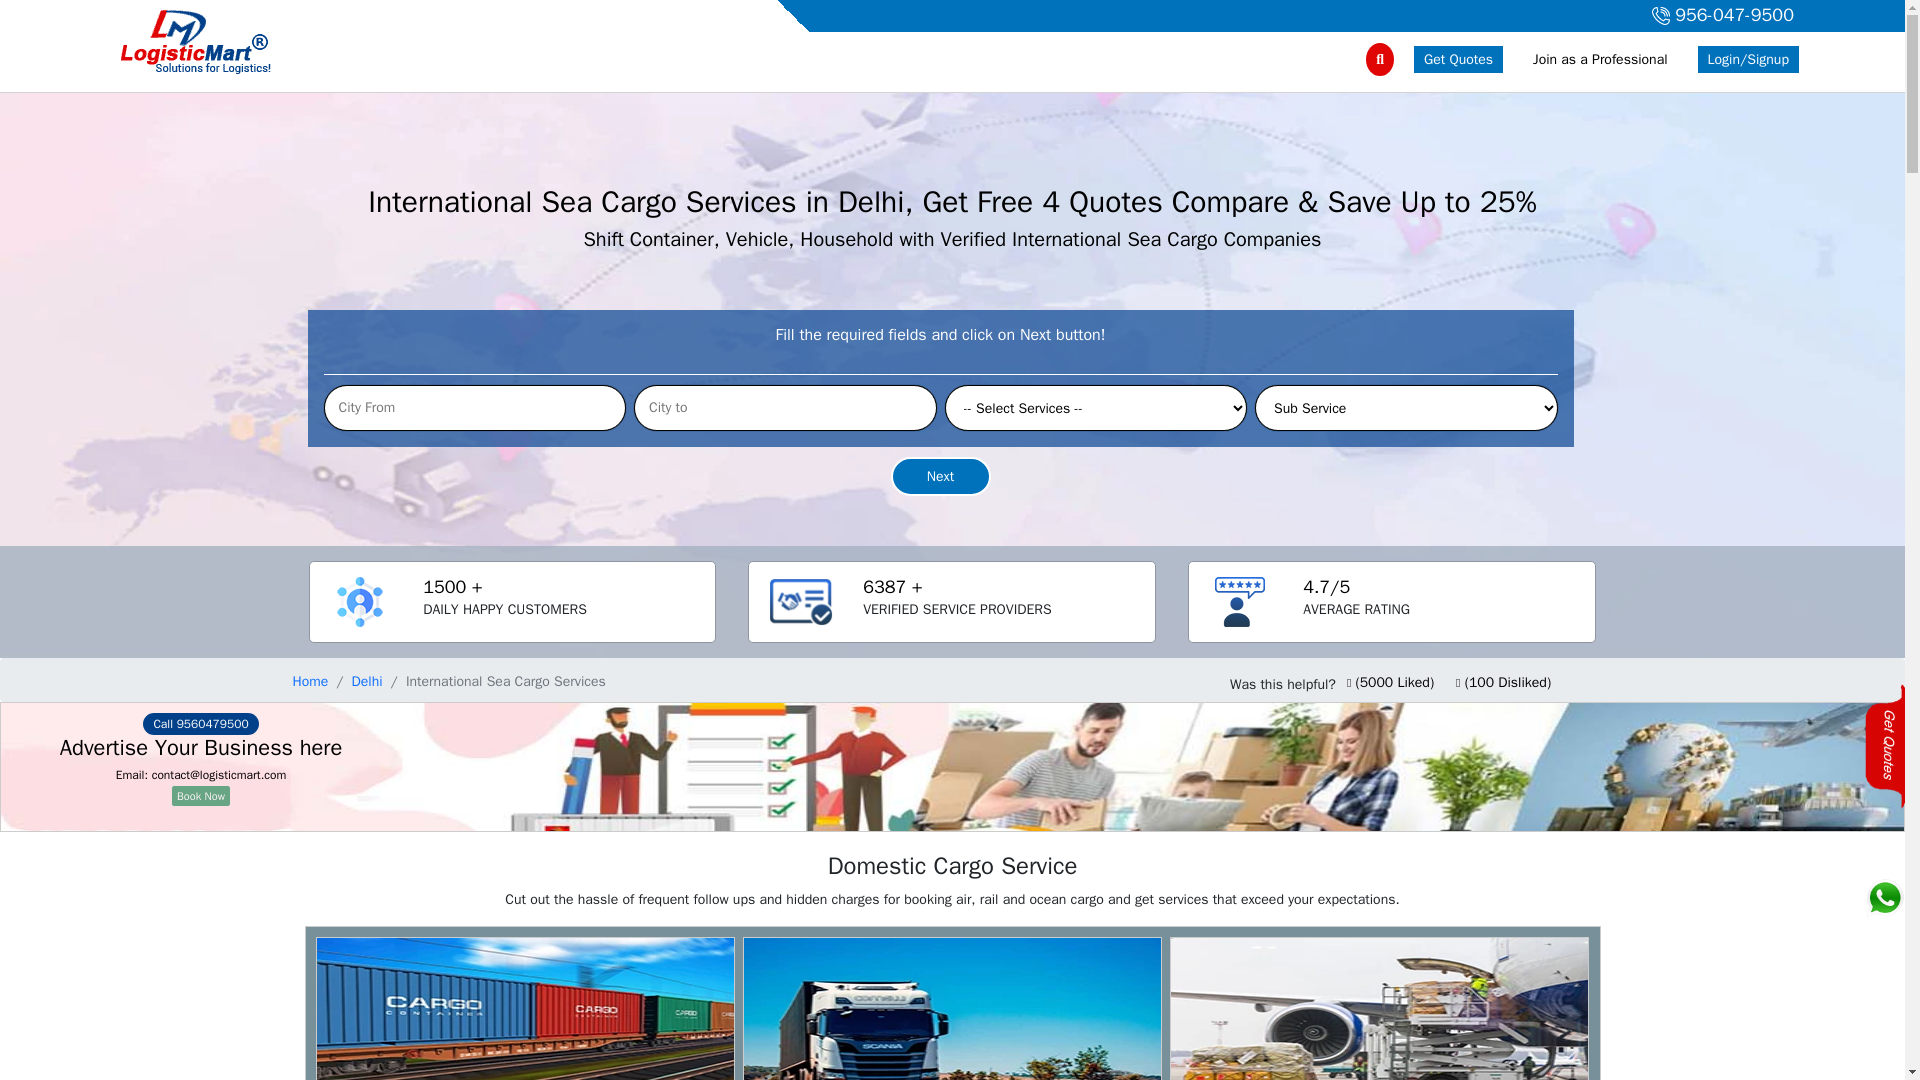 Image resolution: width=1920 pixels, height=1080 pixels. I want to click on Get Quotes, so click(1458, 60).